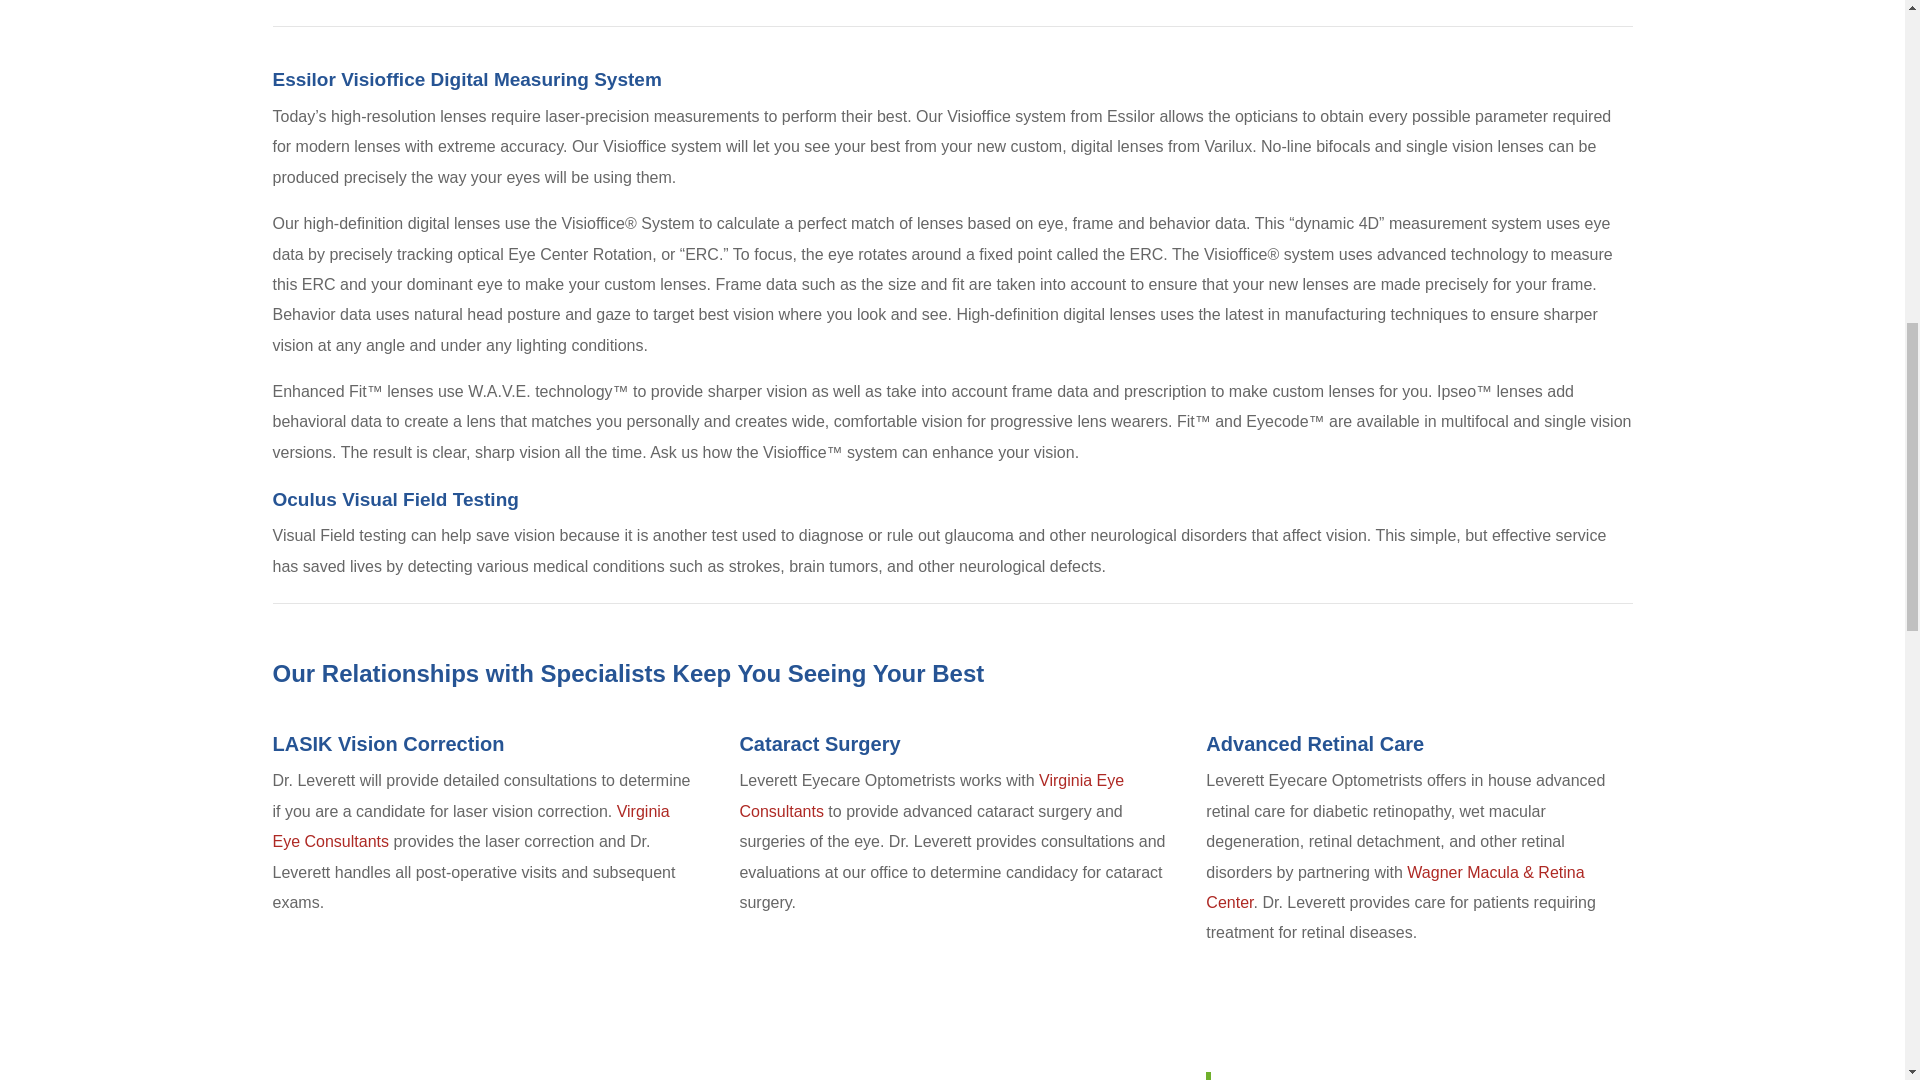  What do you see at coordinates (470, 826) in the screenshot?
I see `Virginia Eye Consultants` at bounding box center [470, 826].